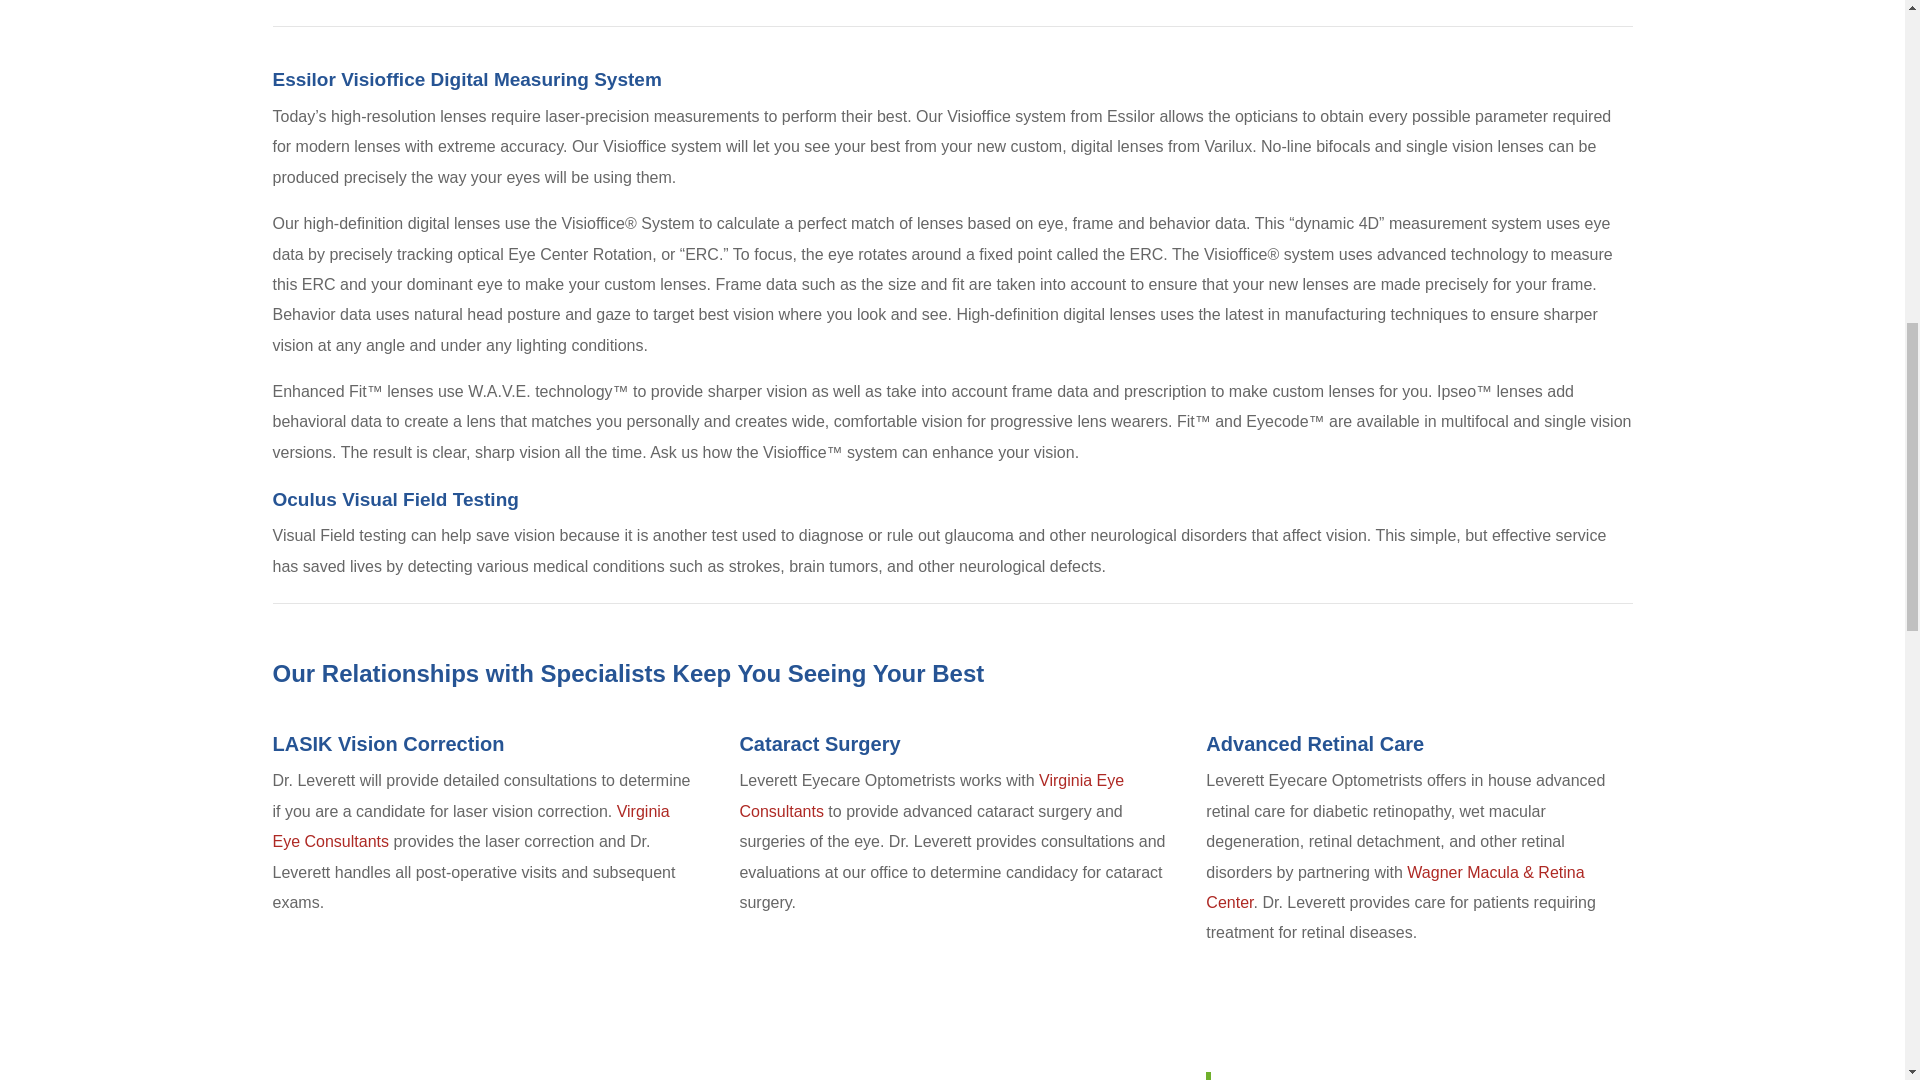  What do you see at coordinates (470, 826) in the screenshot?
I see `Virginia Eye Consultants` at bounding box center [470, 826].